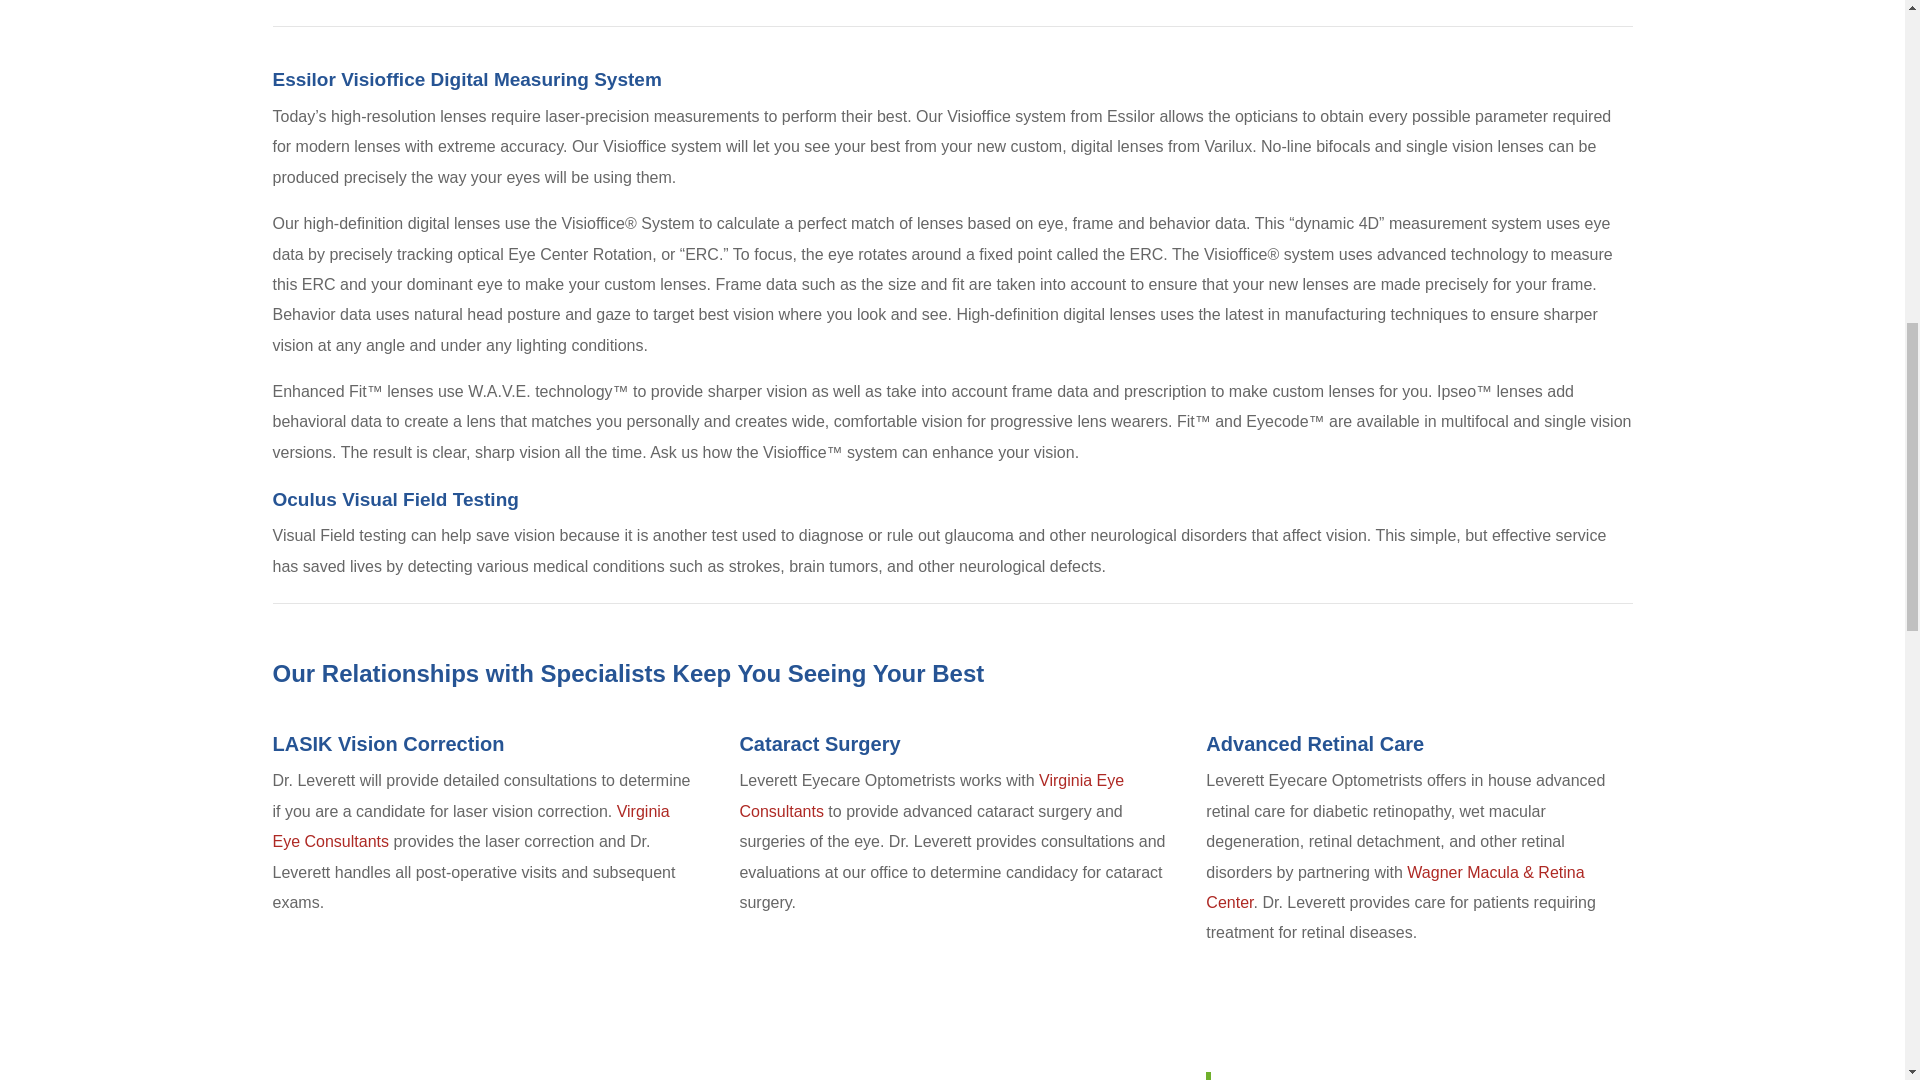  What do you see at coordinates (470, 826) in the screenshot?
I see `Virginia Eye Consultants` at bounding box center [470, 826].